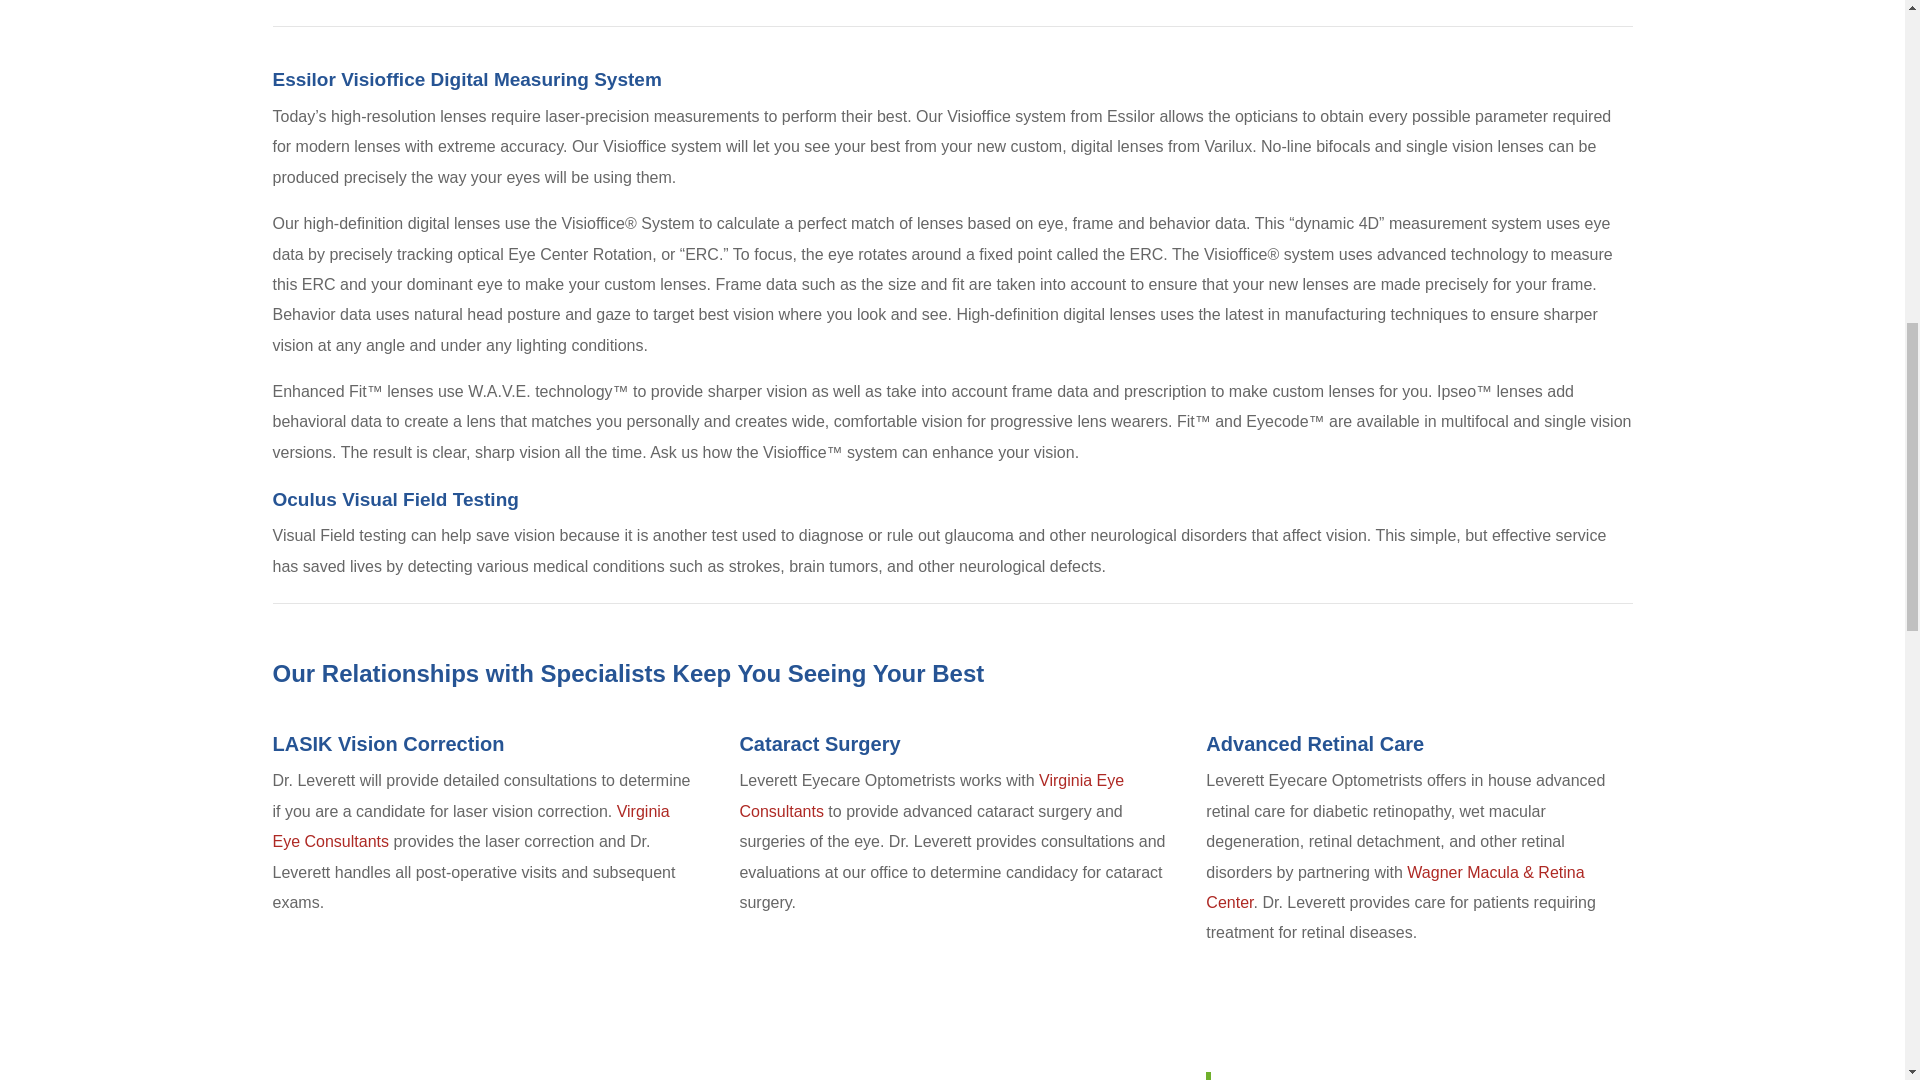  What do you see at coordinates (470, 826) in the screenshot?
I see `Virginia Eye Consultants` at bounding box center [470, 826].